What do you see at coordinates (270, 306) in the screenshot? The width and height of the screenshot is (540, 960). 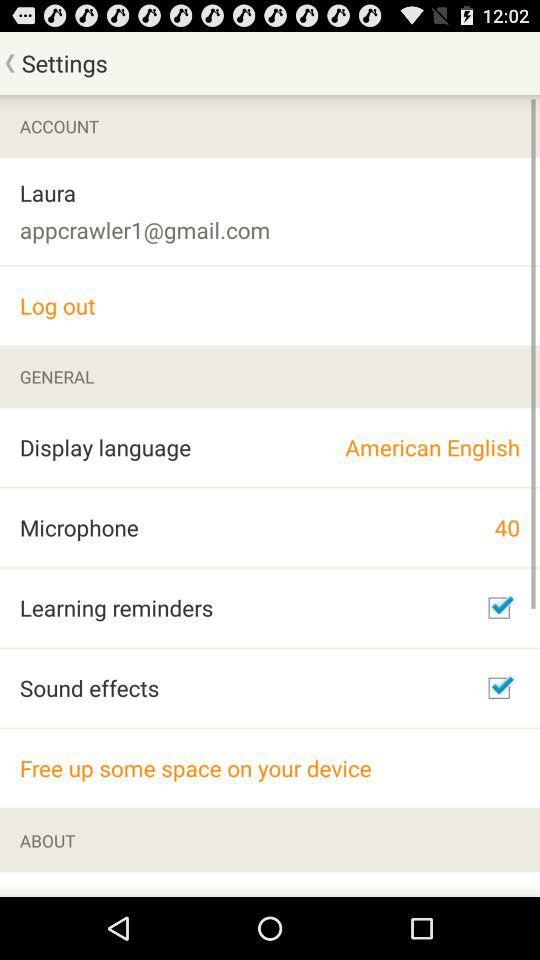 I see `scroll until the log out icon` at bounding box center [270, 306].